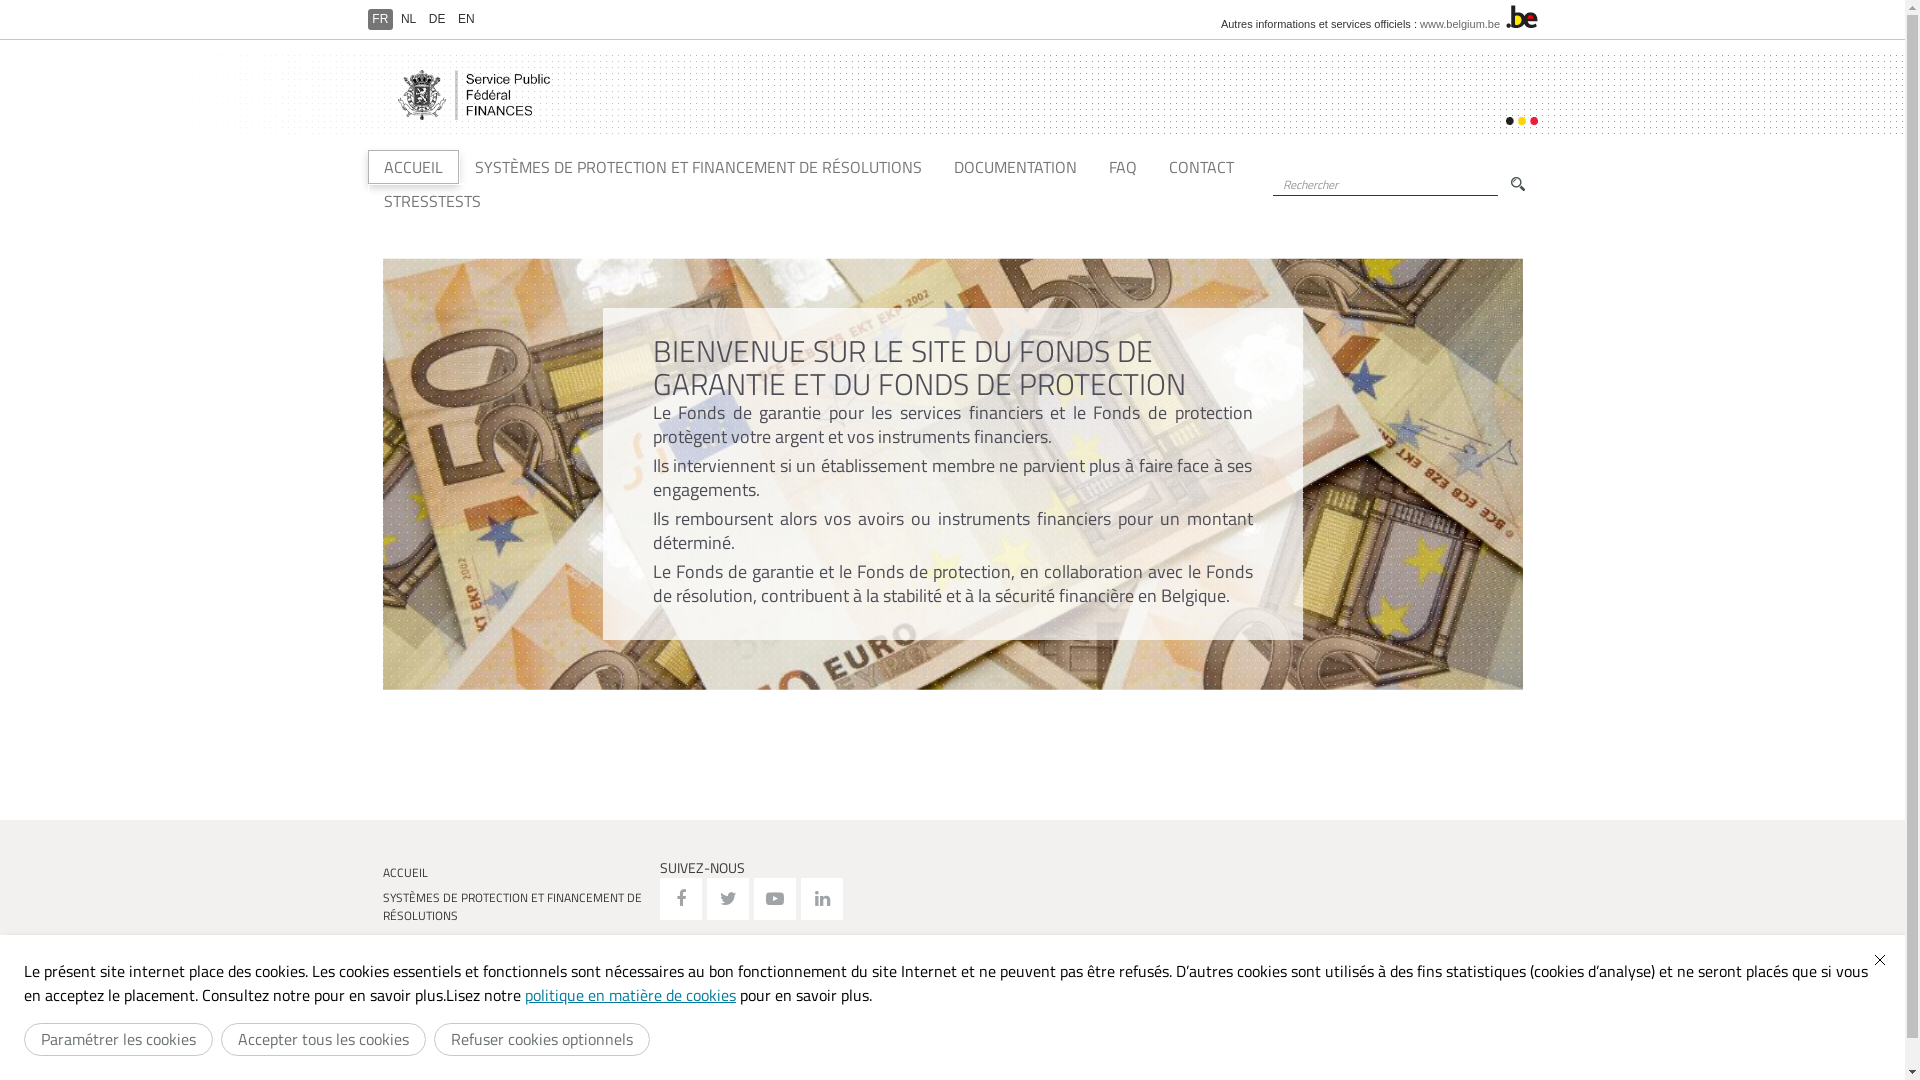  I want to click on YouTube, so click(775, 899).